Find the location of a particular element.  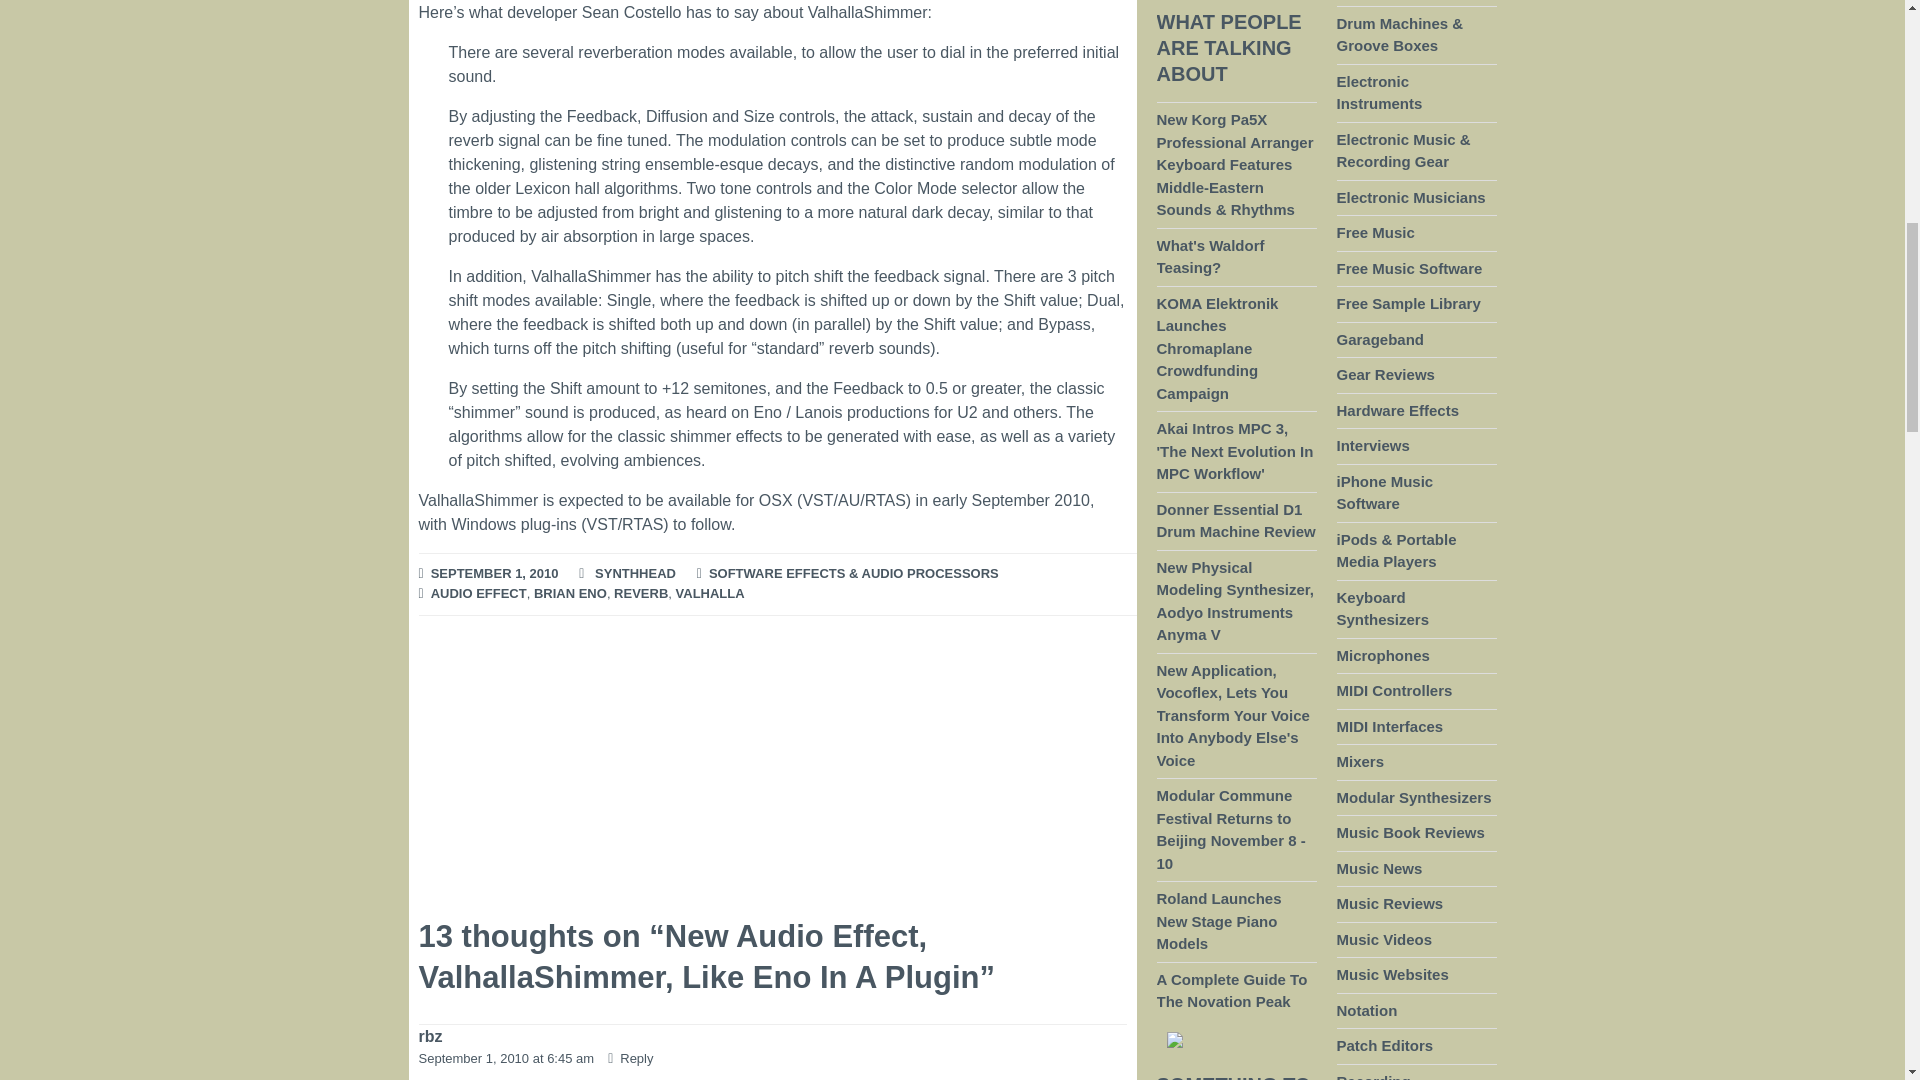

BRIAN ENO is located at coordinates (570, 594).